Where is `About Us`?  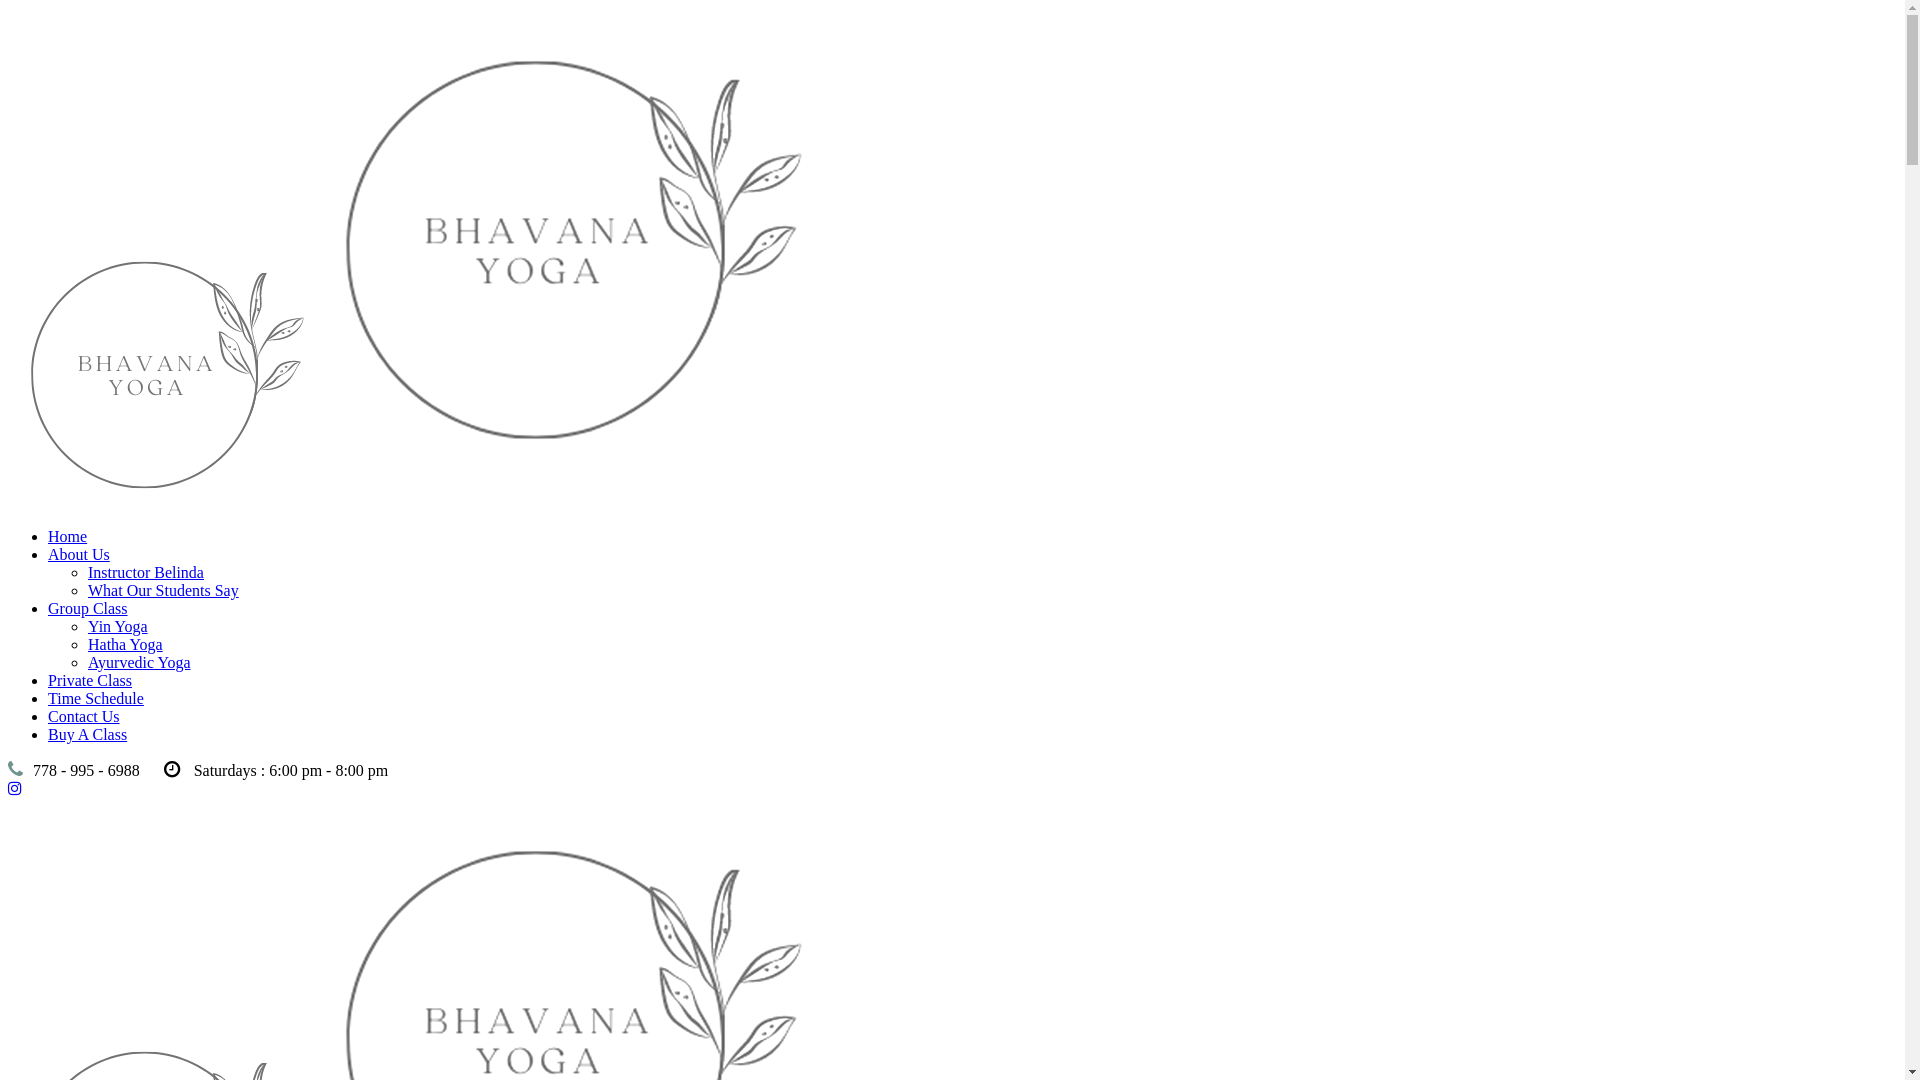 About Us is located at coordinates (79, 554).